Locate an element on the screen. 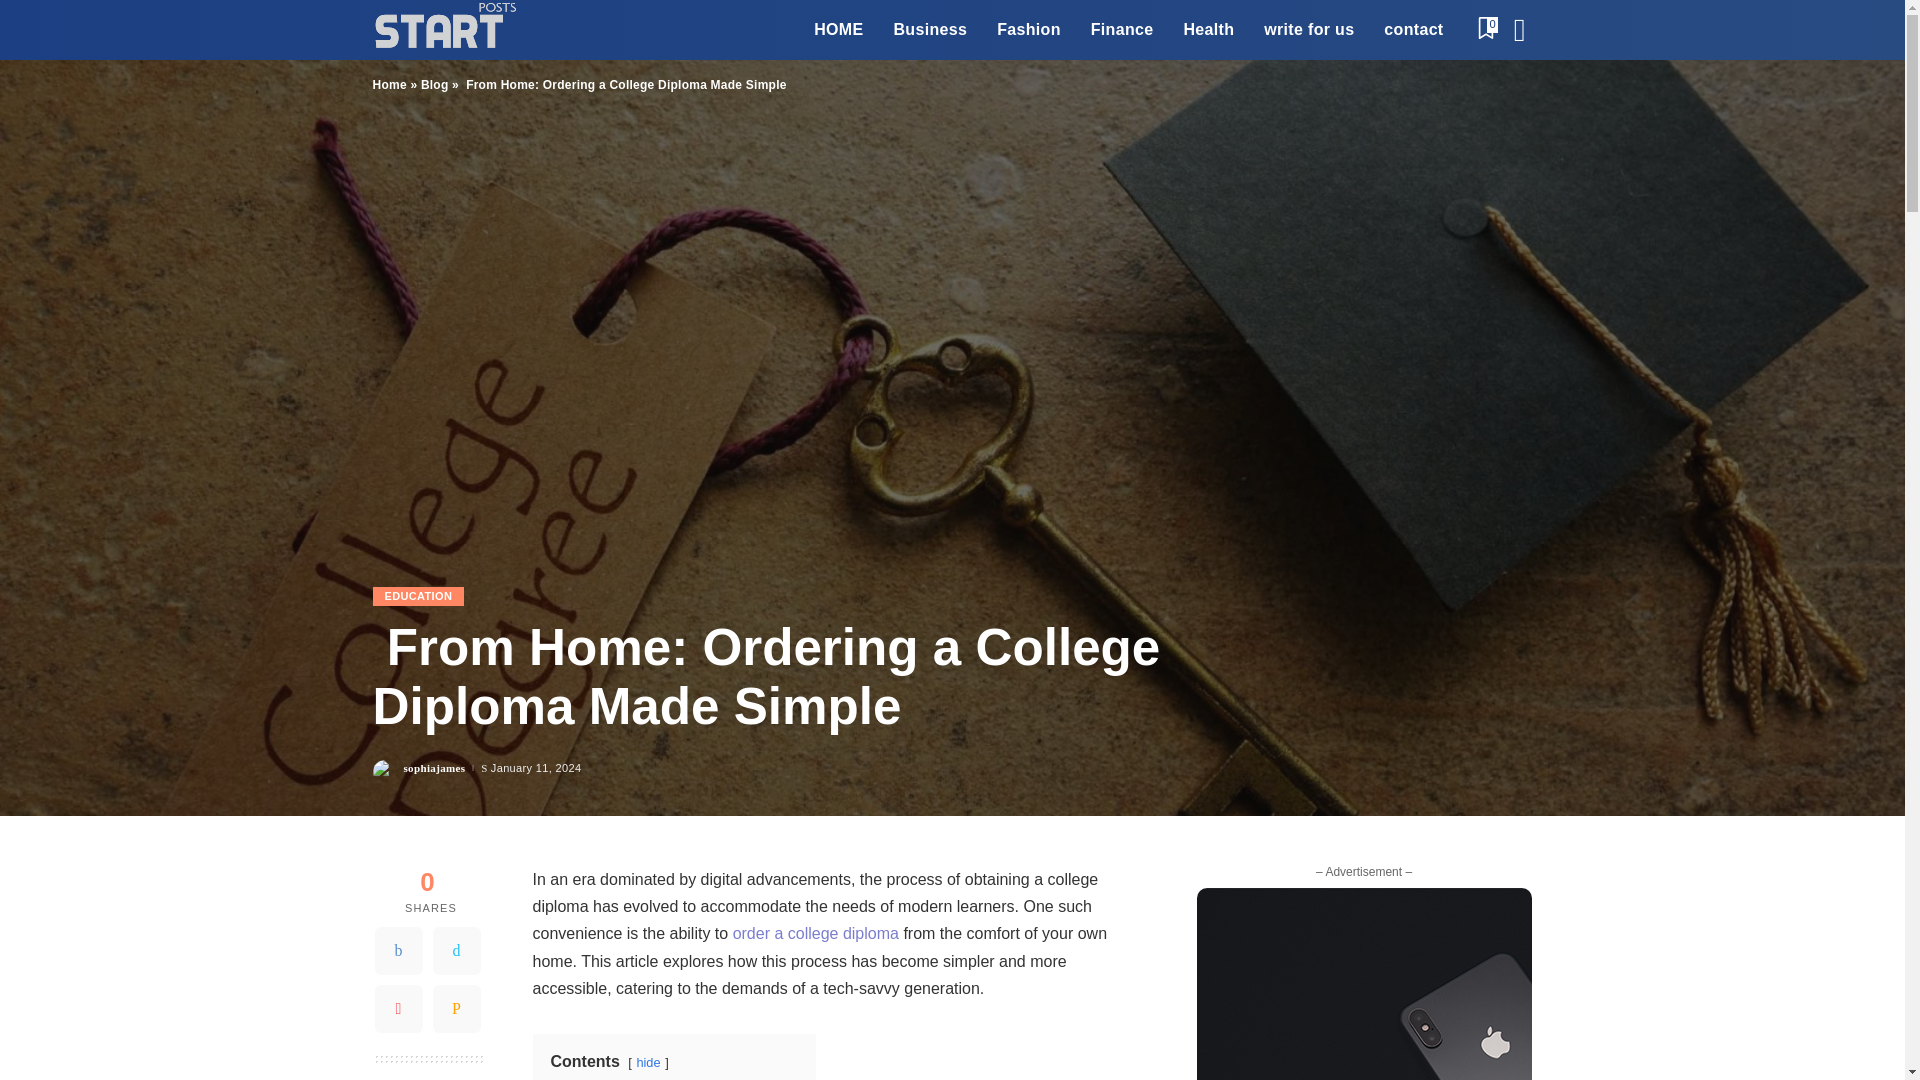 This screenshot has width=1920, height=1080. Finance is located at coordinates (1122, 30).